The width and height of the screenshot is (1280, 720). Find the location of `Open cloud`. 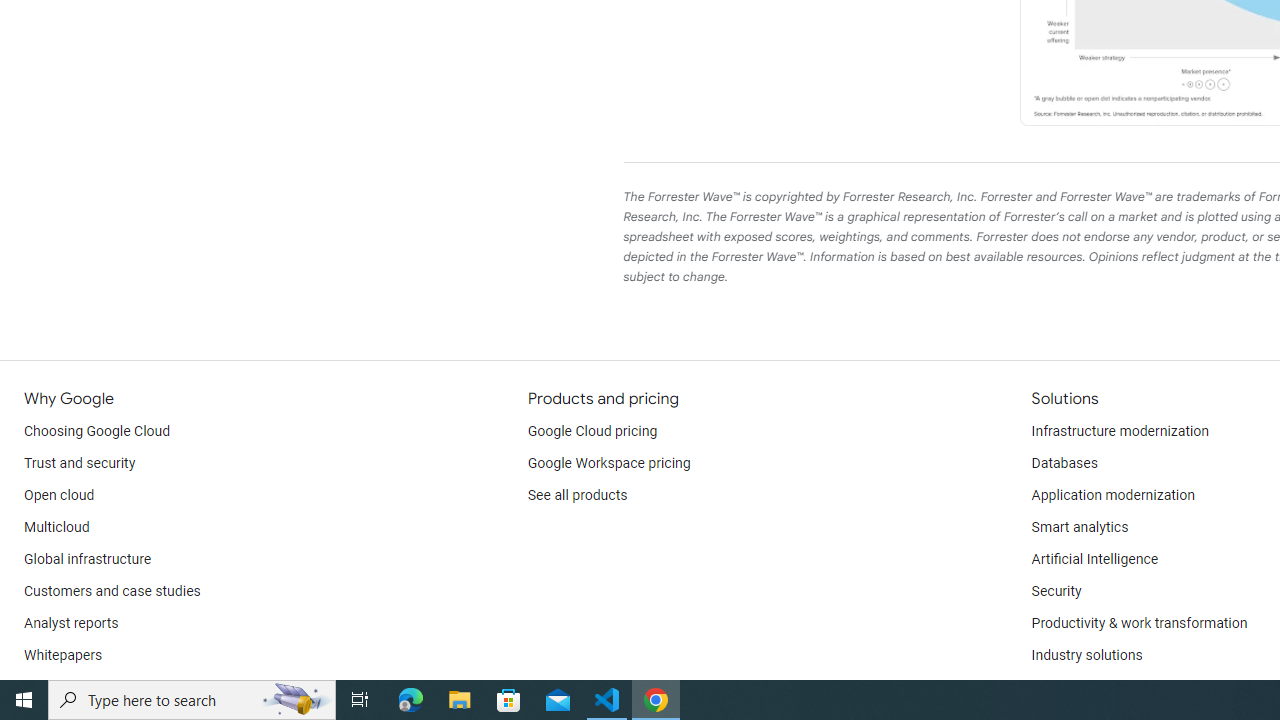

Open cloud is located at coordinates (59, 496).